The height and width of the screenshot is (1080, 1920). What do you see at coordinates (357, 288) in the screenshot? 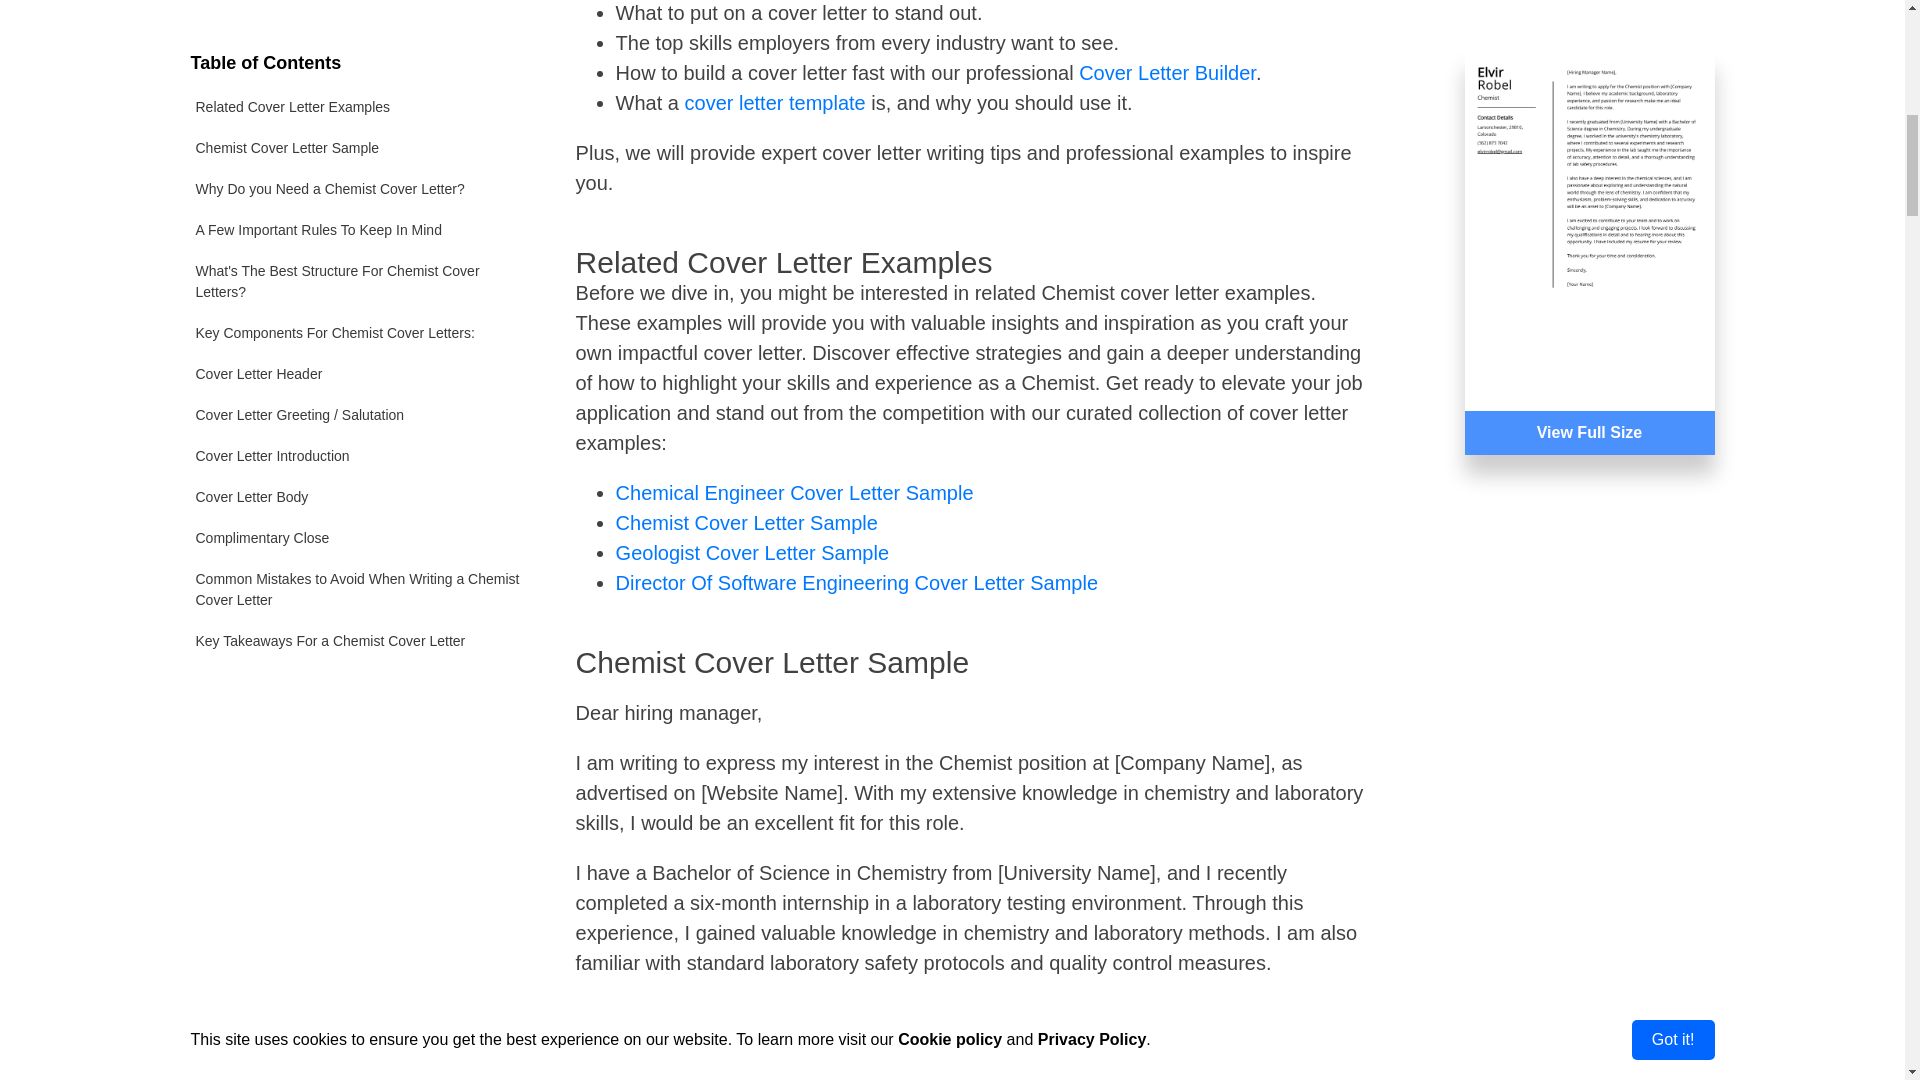
I see `Common Mistakes to Avoid When Writing a Chemist Cover Letter` at bounding box center [357, 288].